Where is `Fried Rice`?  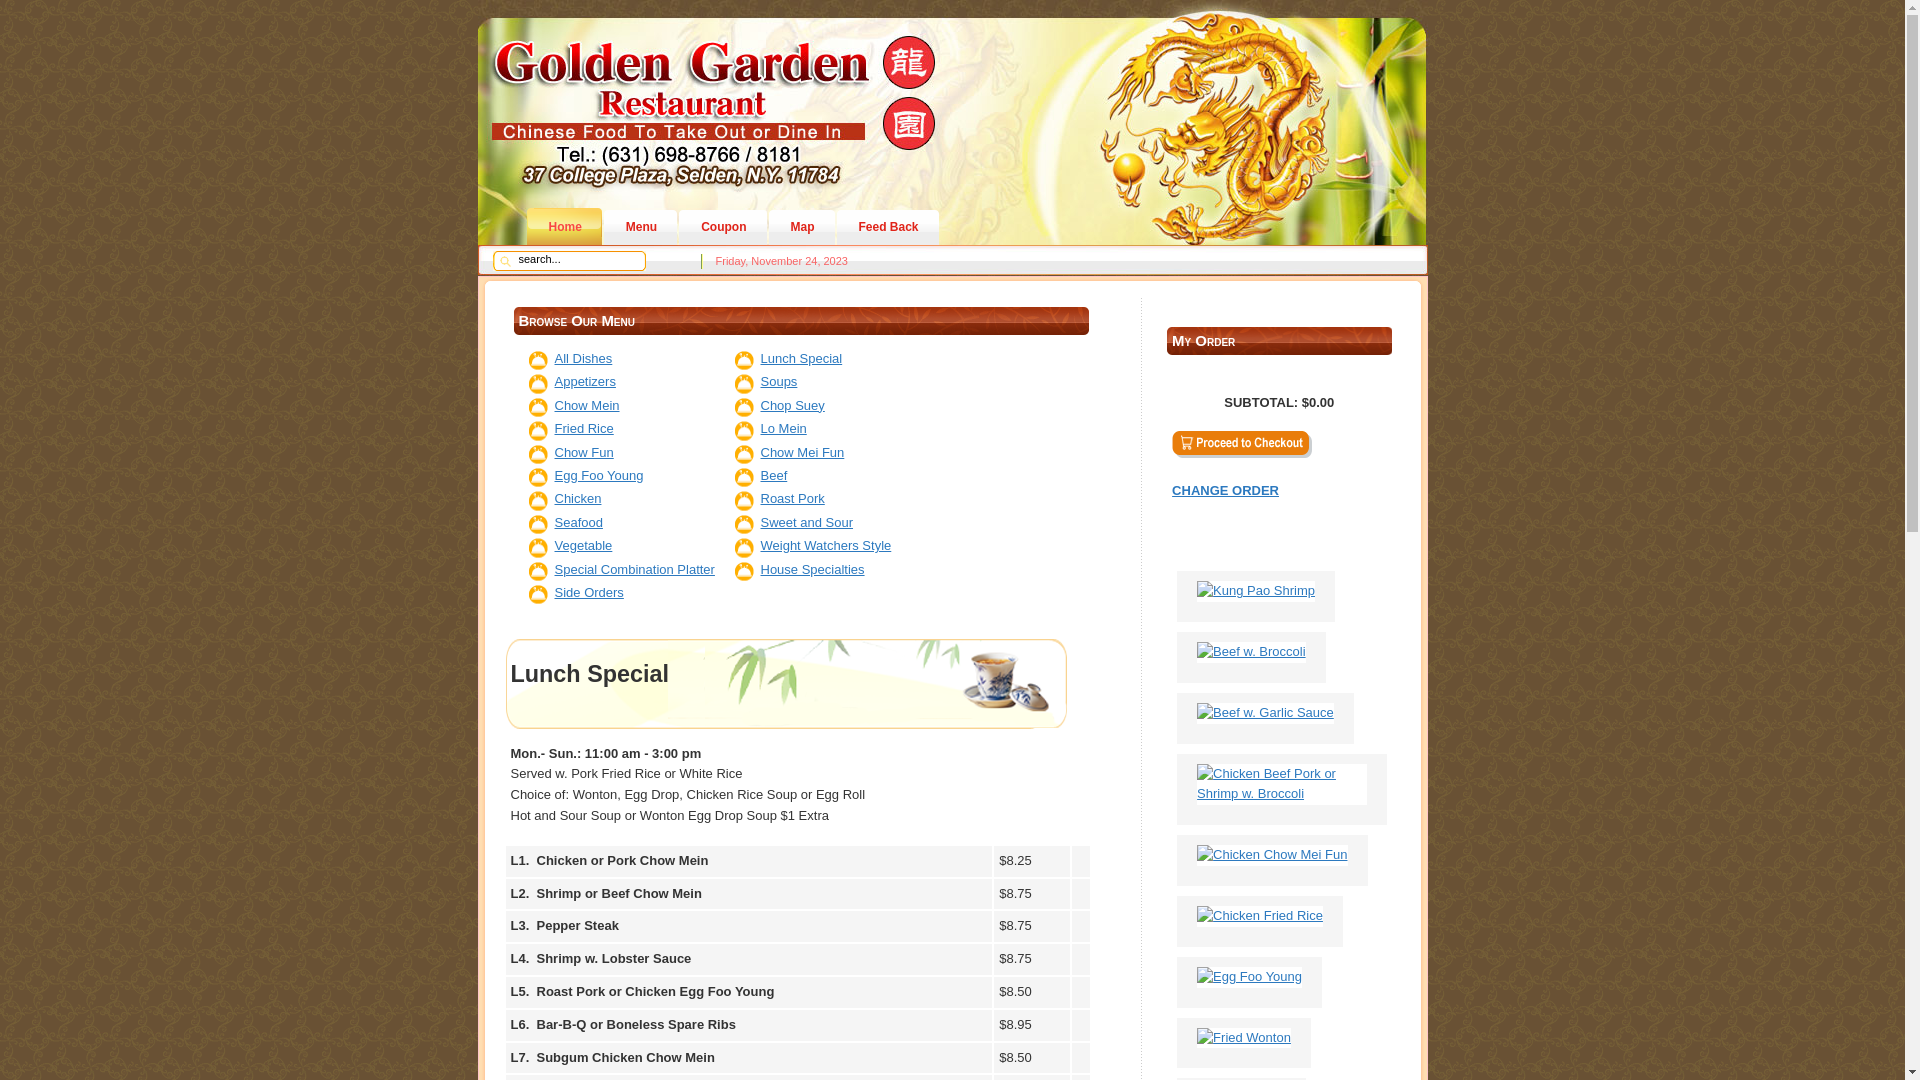
Fried Rice is located at coordinates (584, 428).